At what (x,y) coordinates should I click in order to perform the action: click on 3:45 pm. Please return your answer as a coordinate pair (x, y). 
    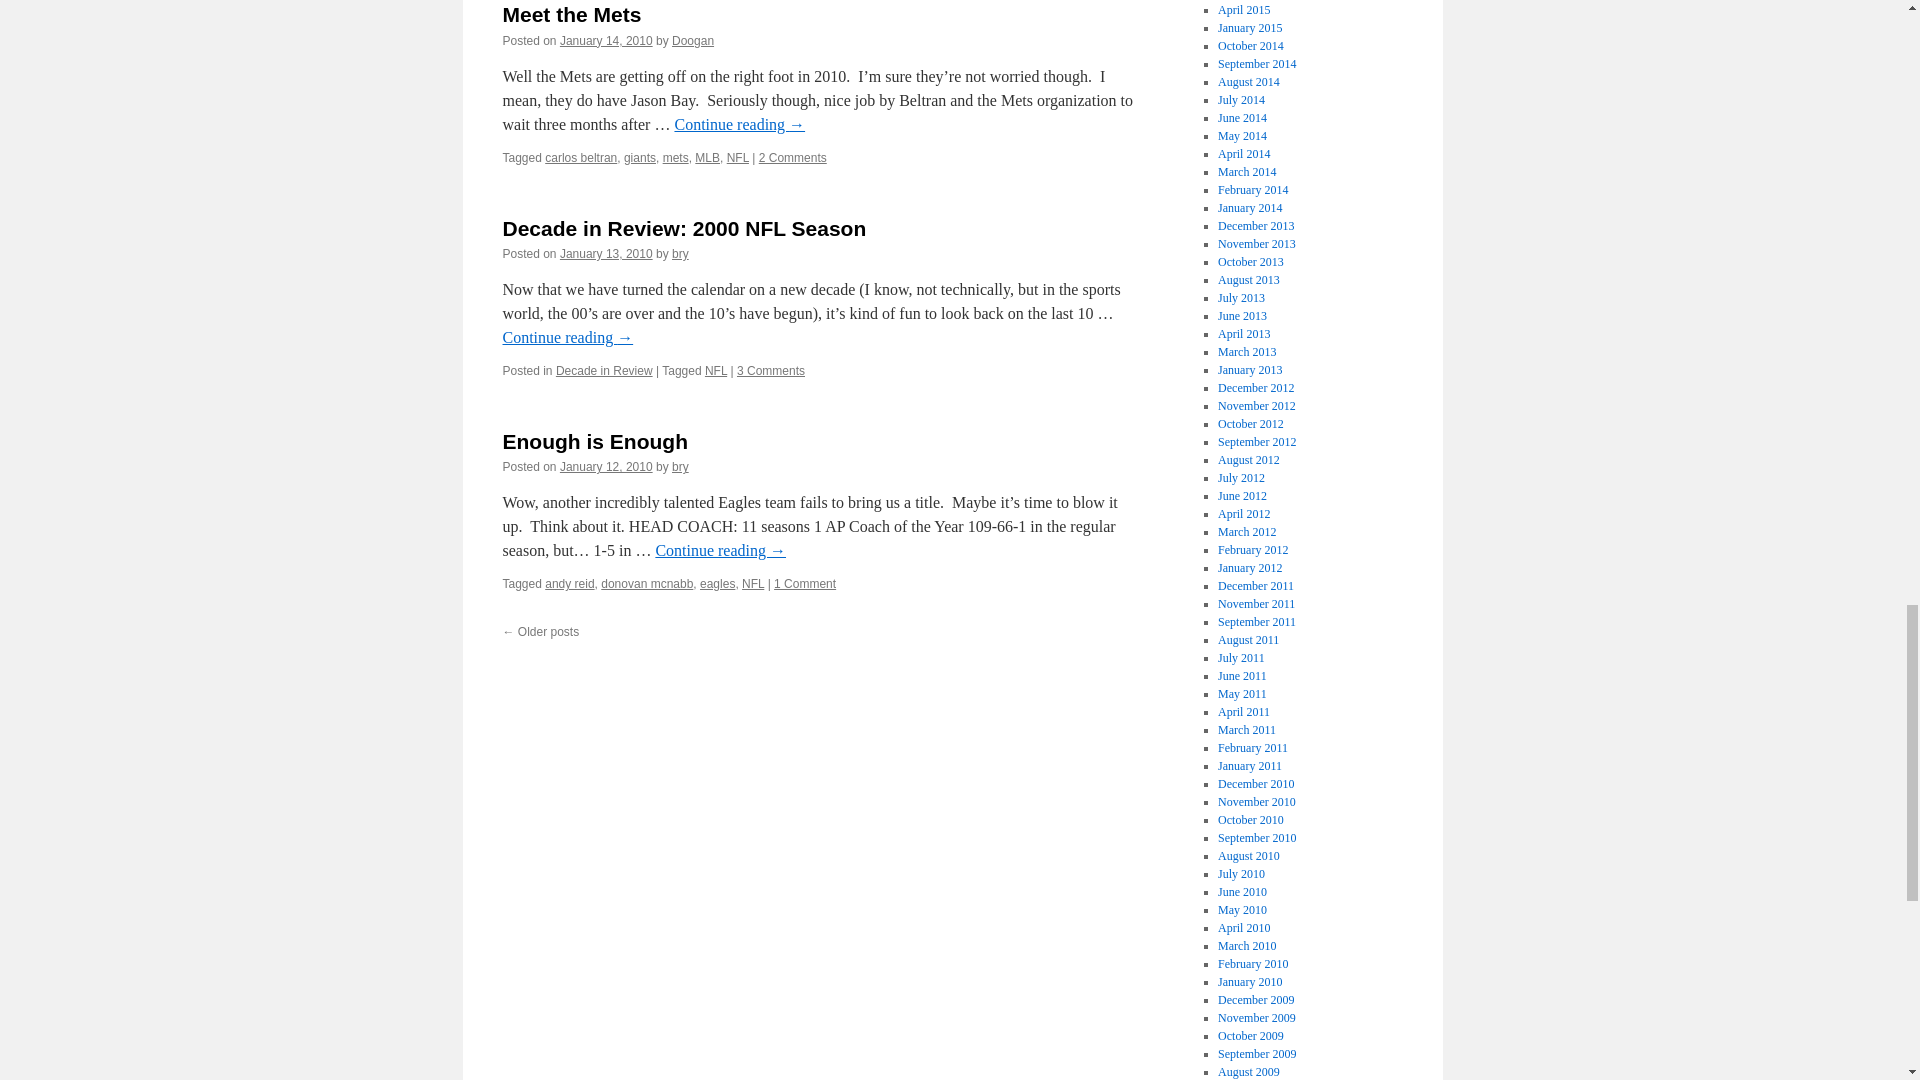
    Looking at the image, I should click on (606, 40).